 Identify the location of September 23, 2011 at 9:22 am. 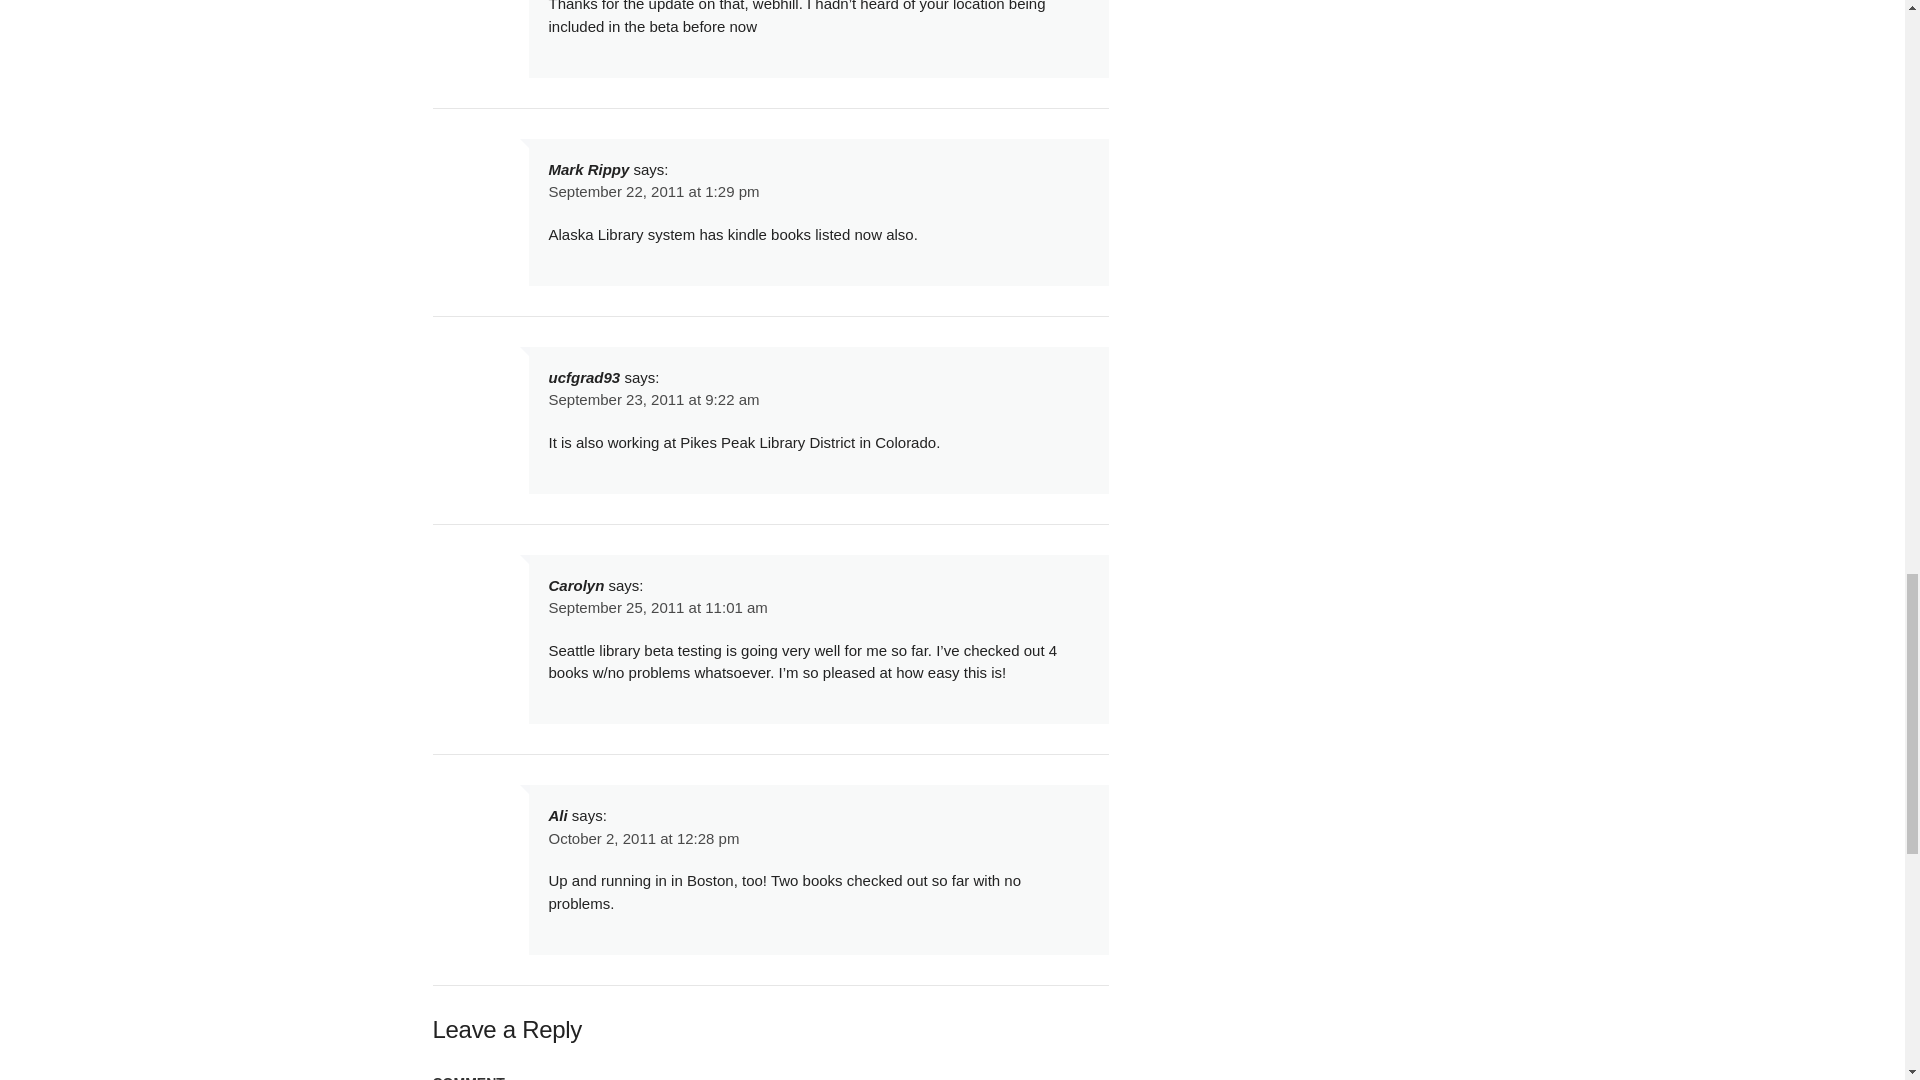
(652, 399).